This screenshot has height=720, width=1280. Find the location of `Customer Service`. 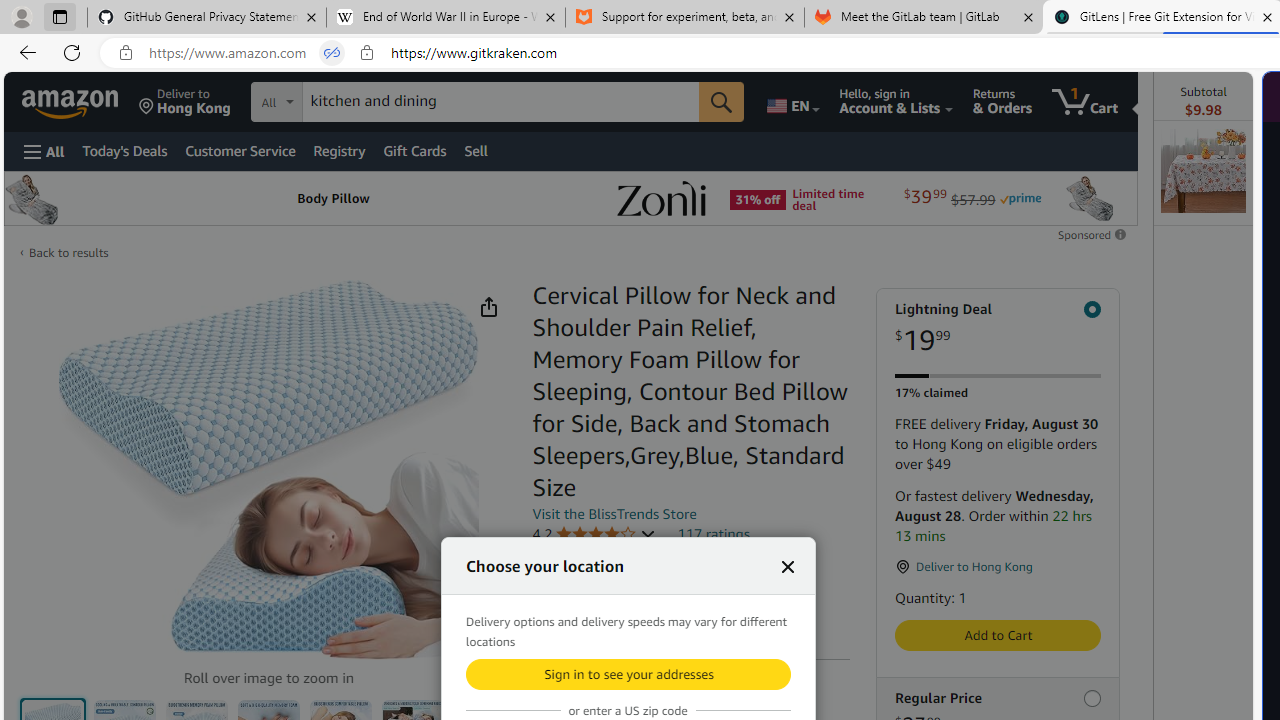

Customer Service is located at coordinates (240, 150).